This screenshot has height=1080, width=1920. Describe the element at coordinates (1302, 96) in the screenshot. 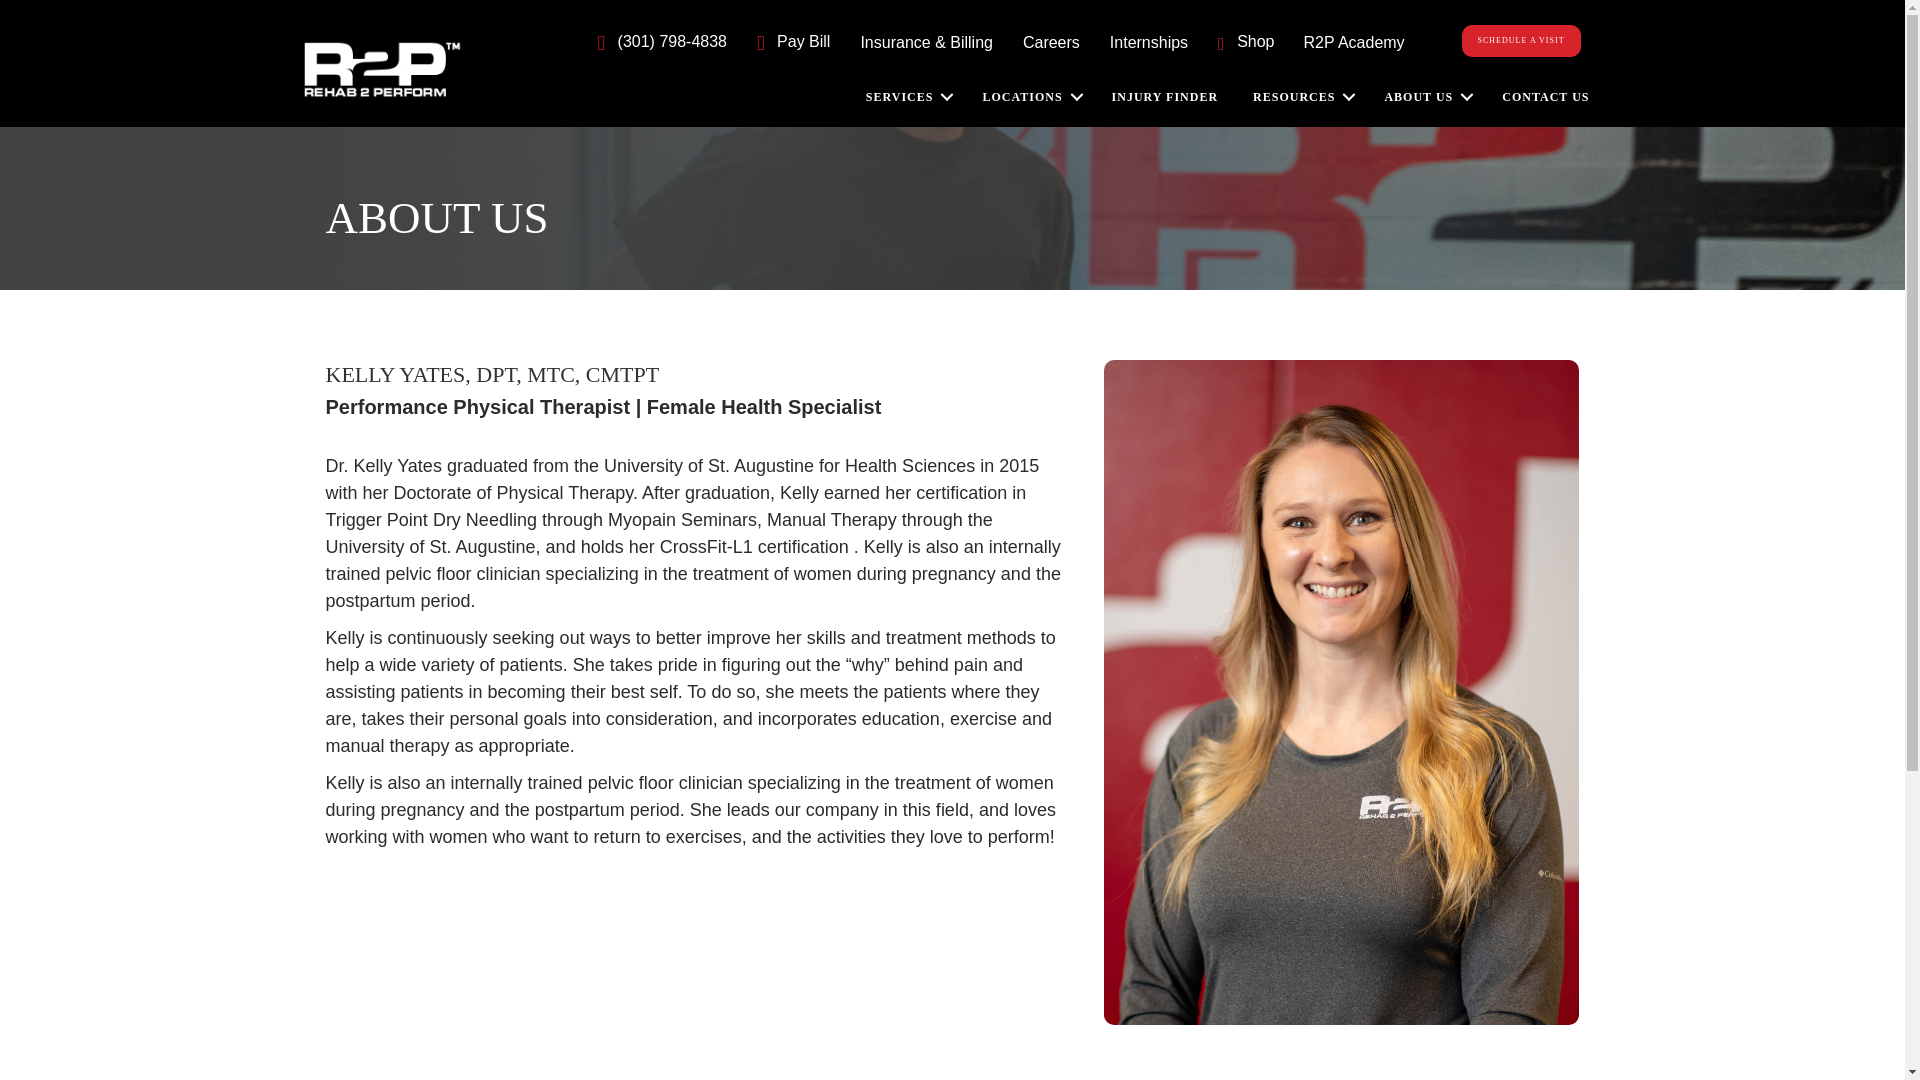

I see `RESOURCES` at that location.